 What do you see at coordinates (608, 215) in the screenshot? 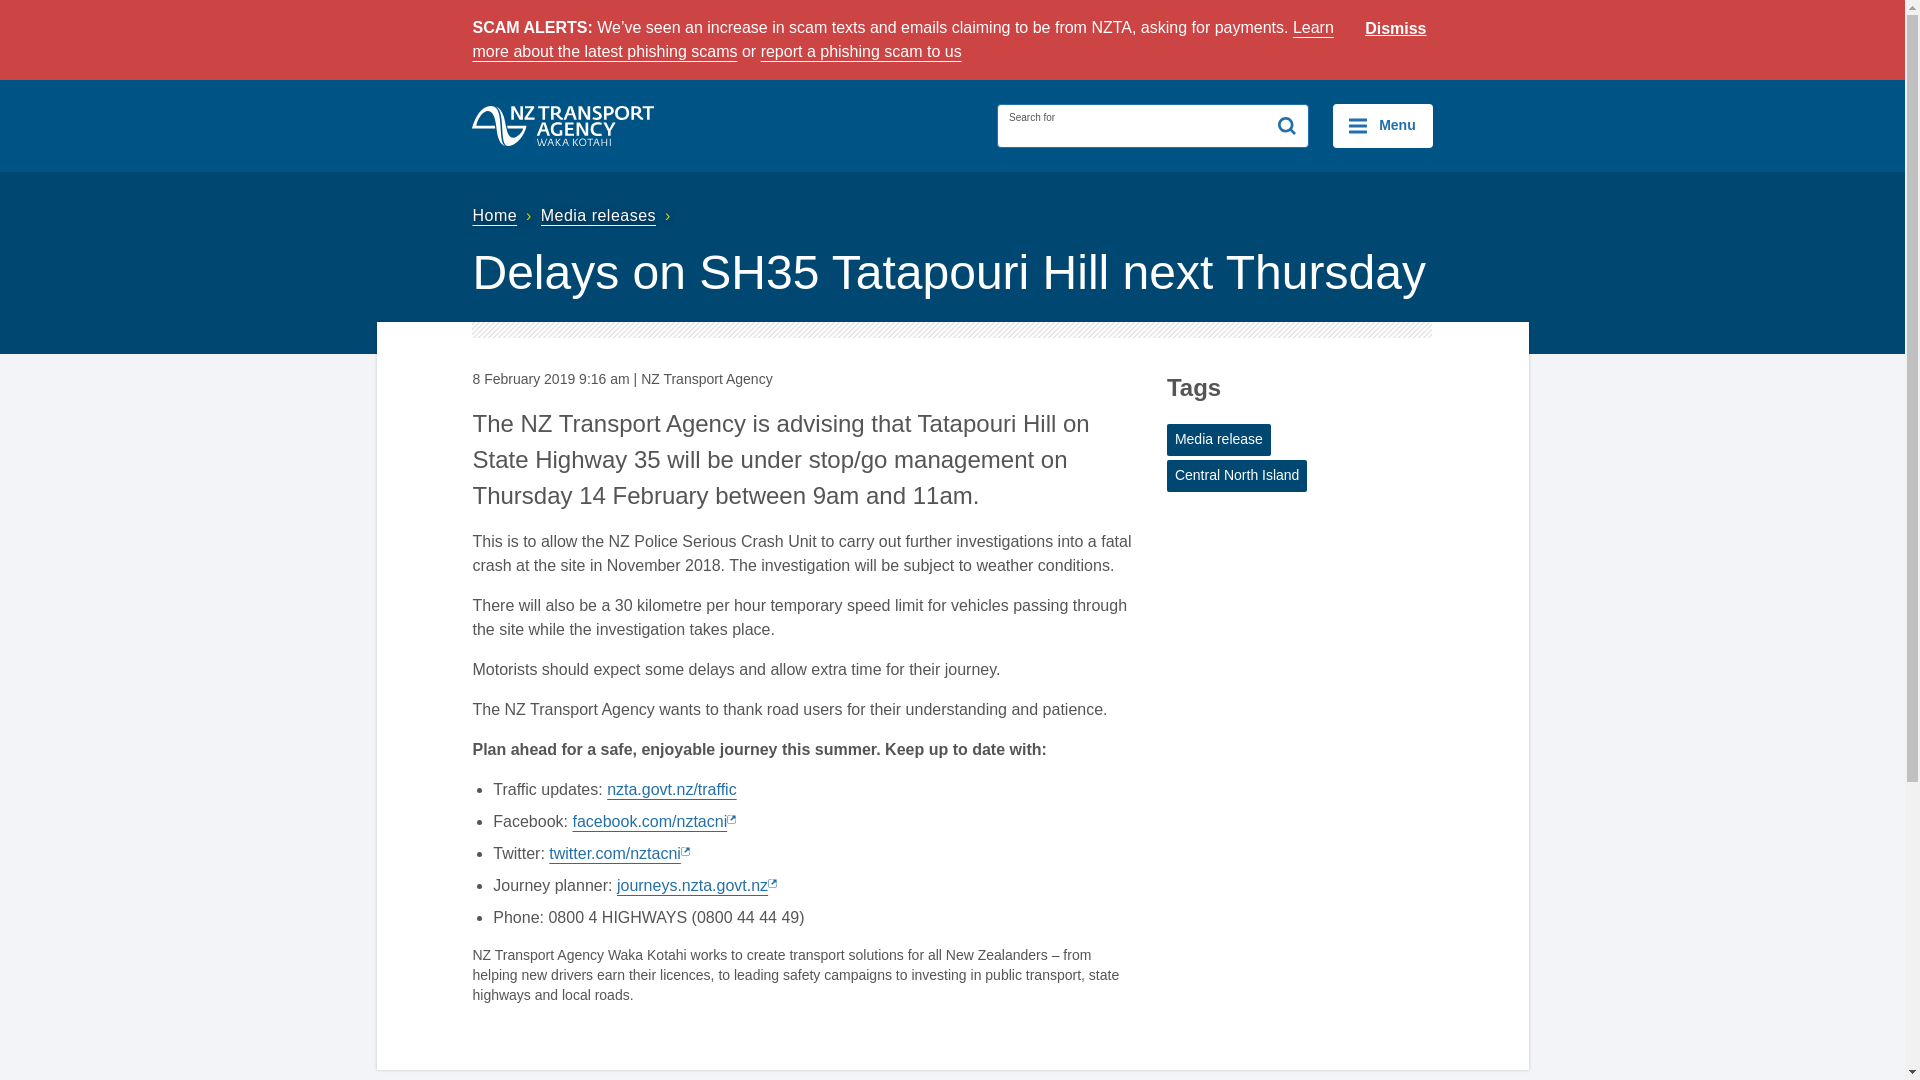
I see `Media releases` at bounding box center [608, 215].